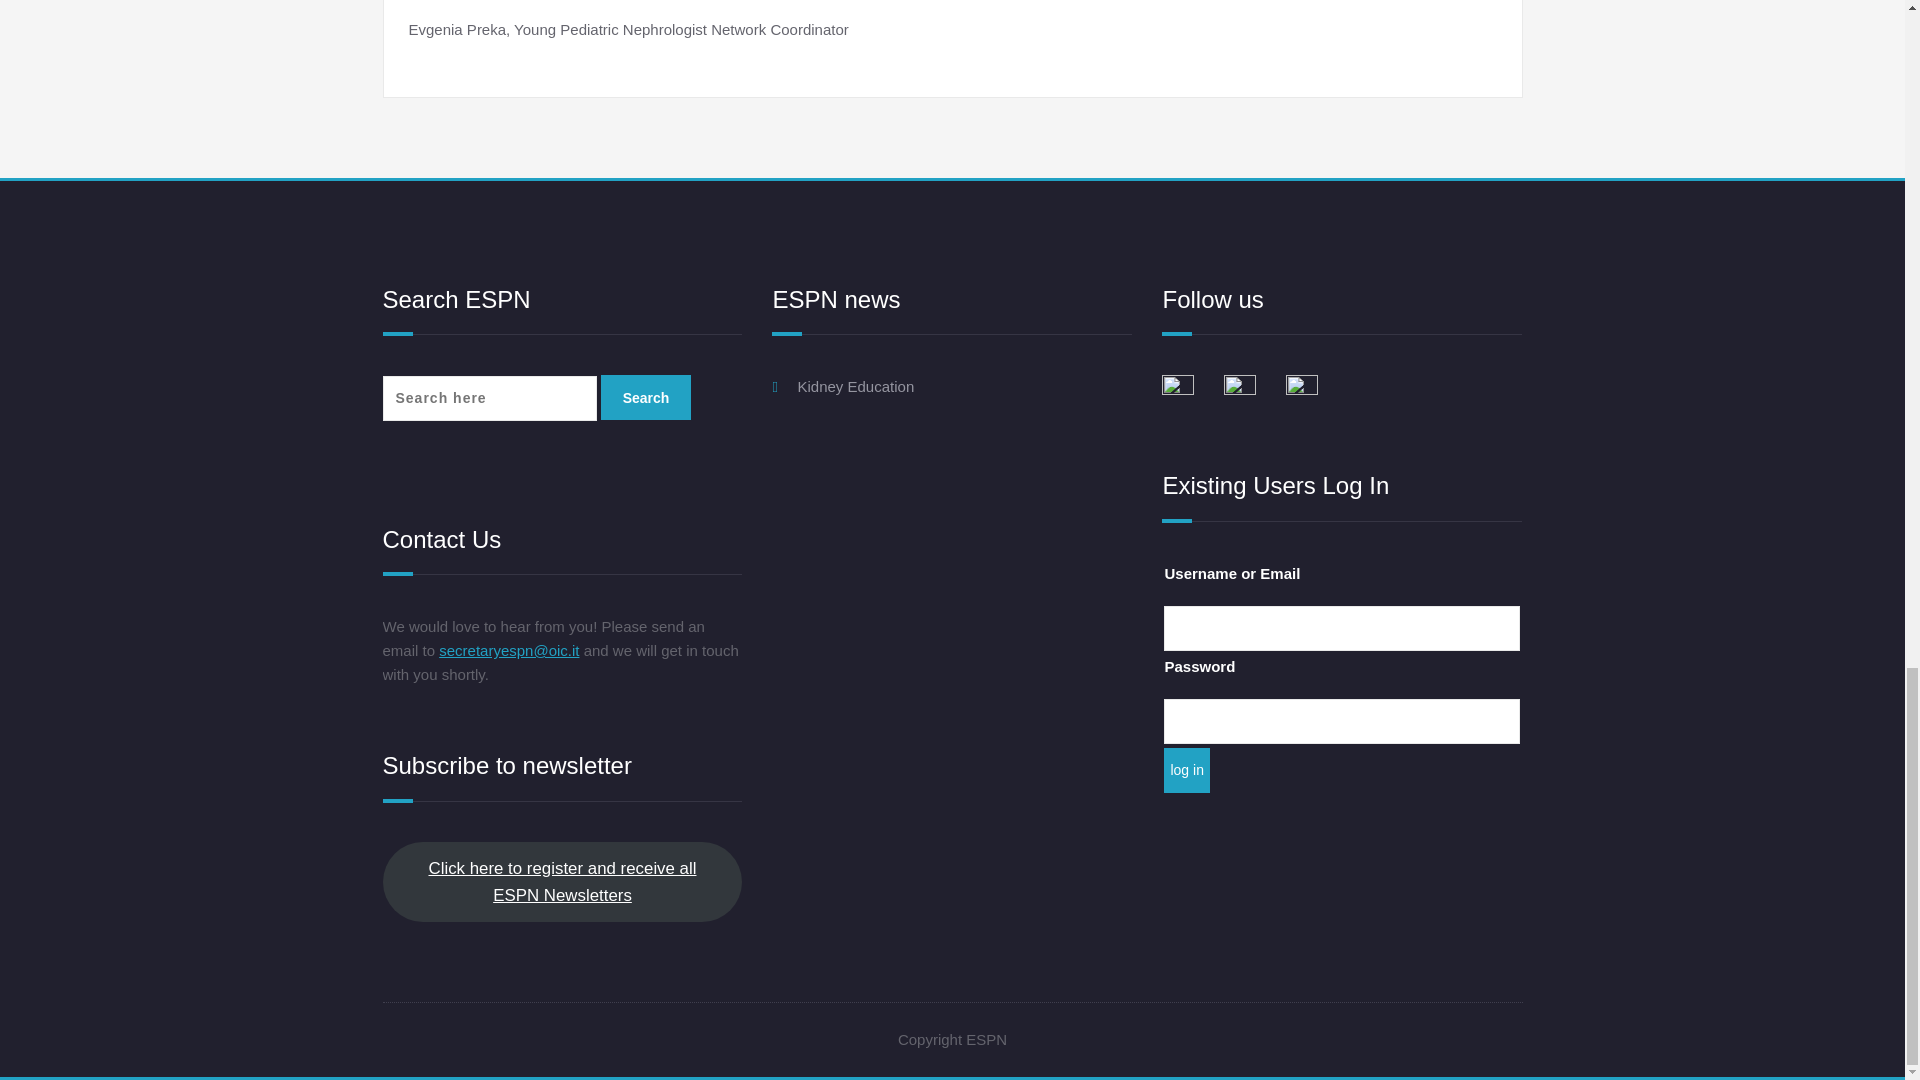  I want to click on log in, so click(1186, 770).